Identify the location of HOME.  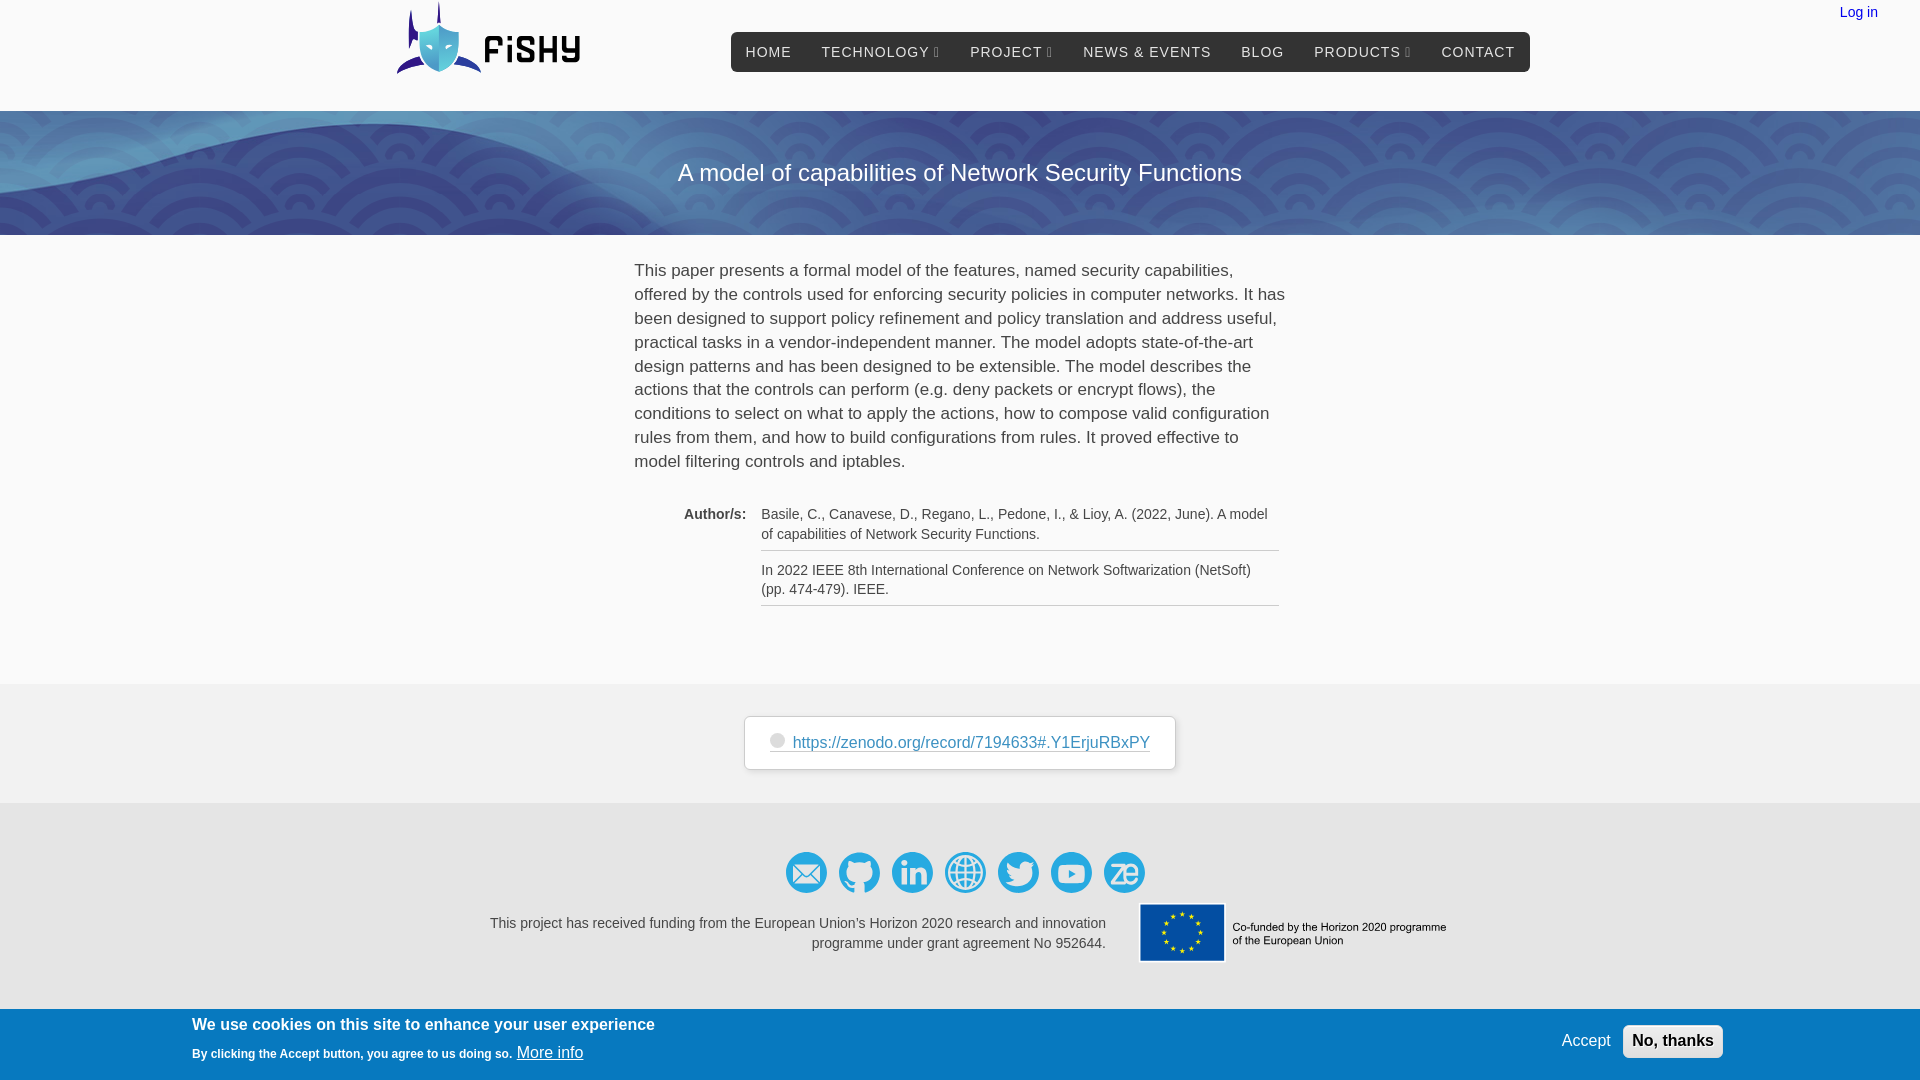
(768, 52).